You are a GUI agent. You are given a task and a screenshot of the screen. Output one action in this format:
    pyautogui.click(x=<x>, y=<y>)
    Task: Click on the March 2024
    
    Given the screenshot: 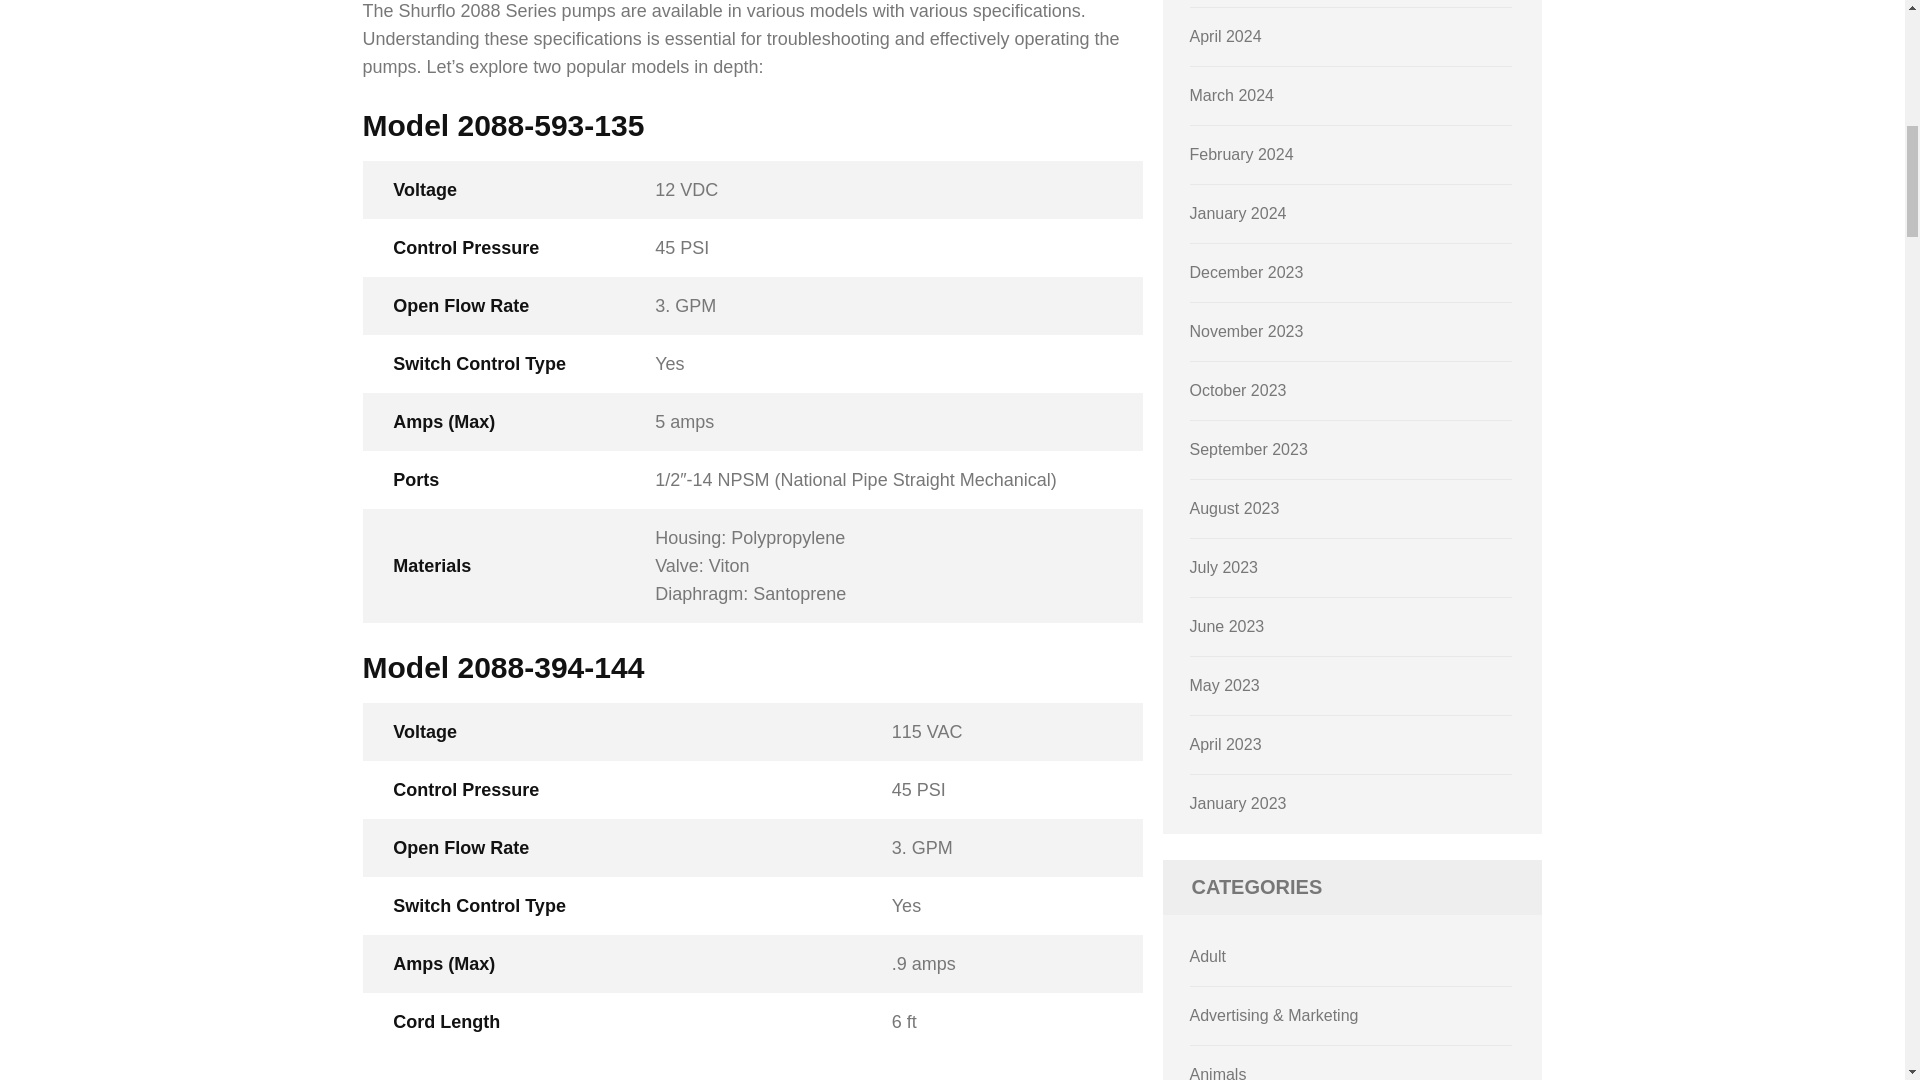 What is the action you would take?
    pyautogui.click(x=1232, y=95)
    